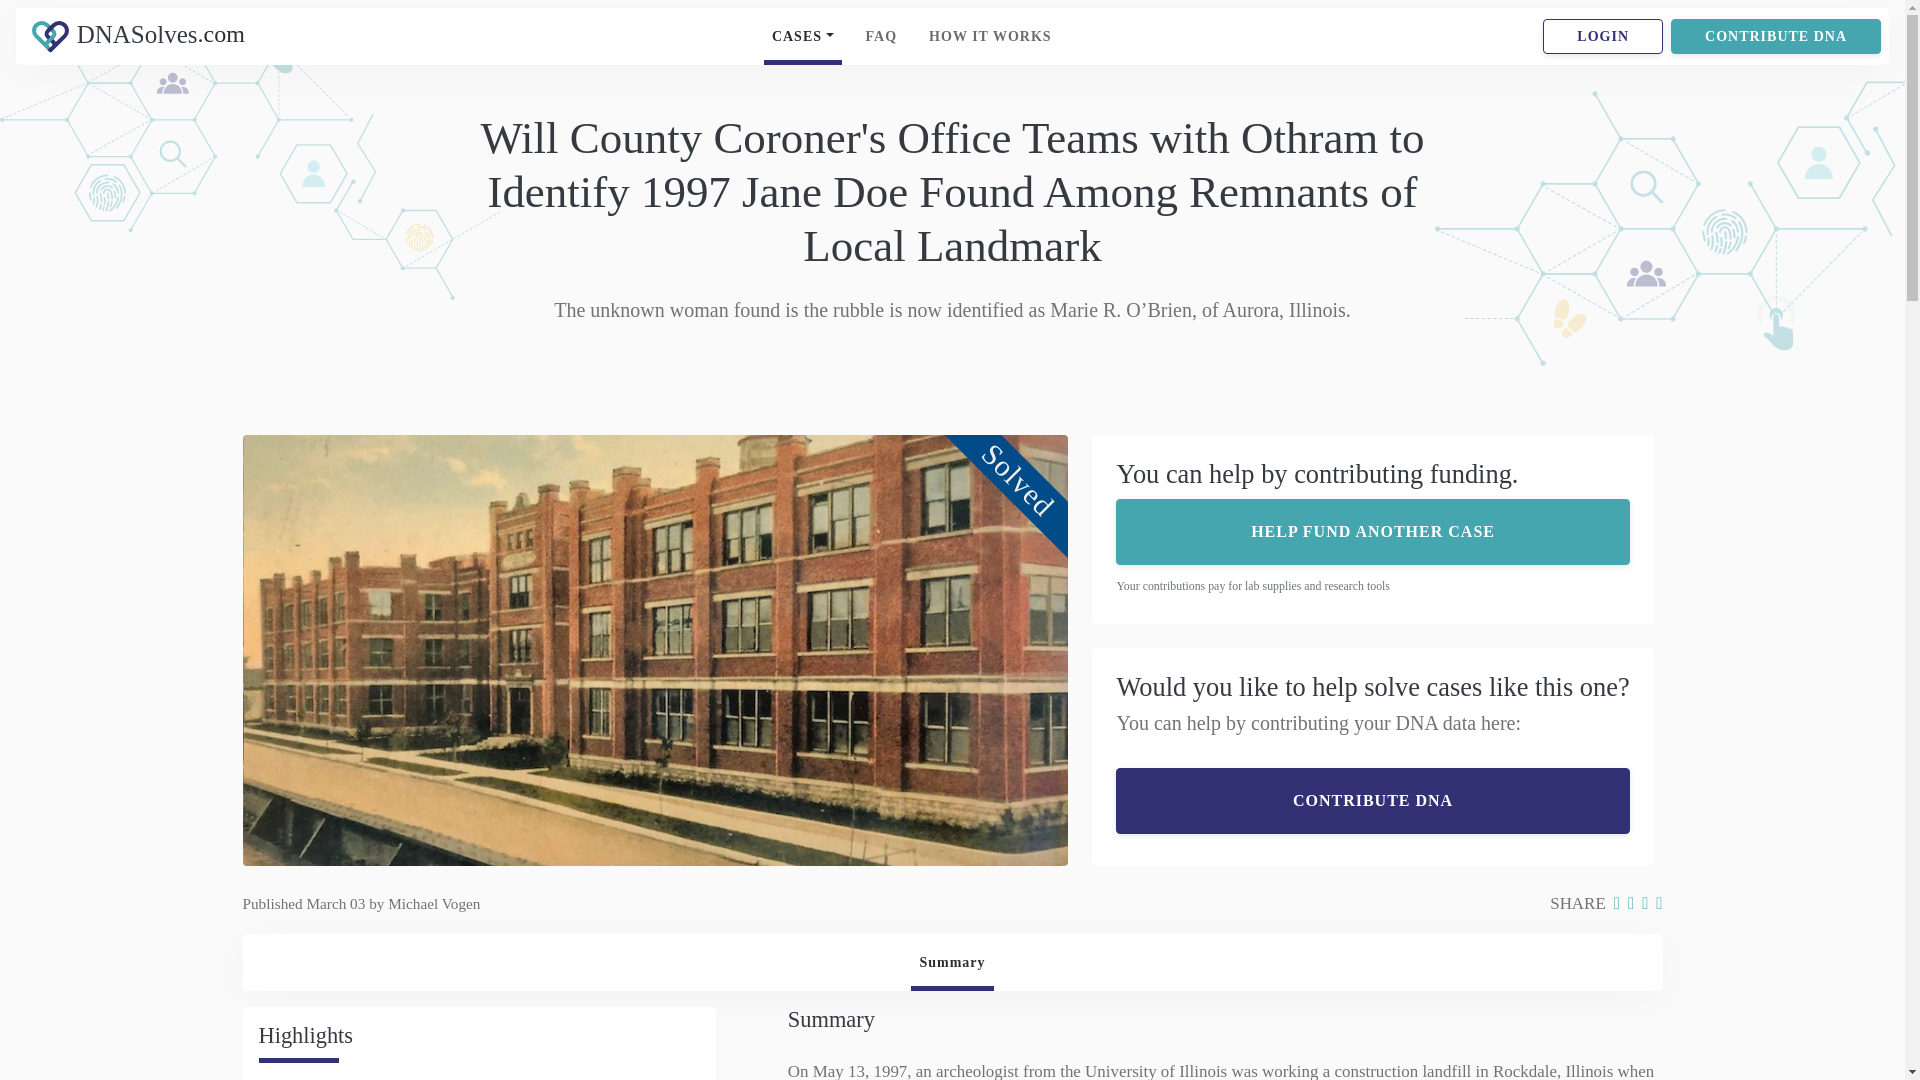 This screenshot has width=1920, height=1080. I want to click on LOGIN, so click(803, 36).